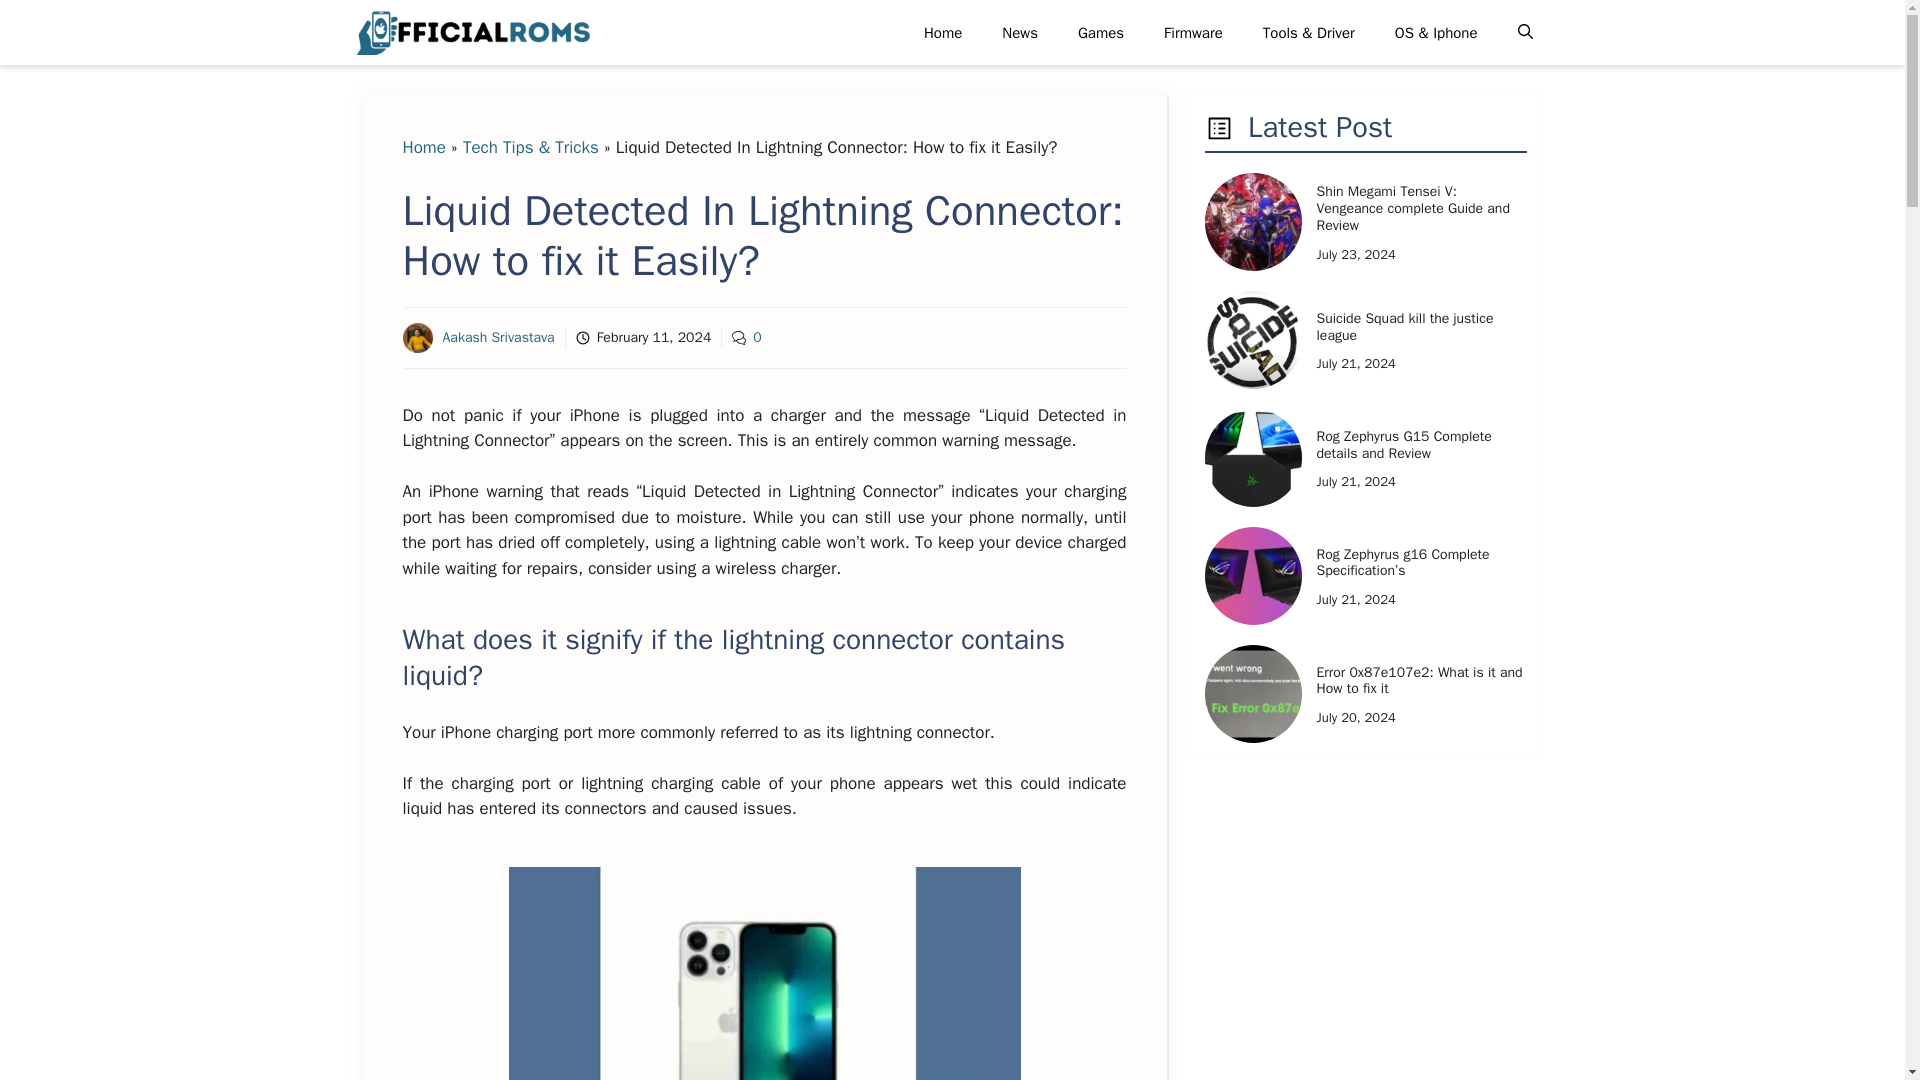  Describe the element at coordinates (1193, 32) in the screenshot. I see `Firmware` at that location.